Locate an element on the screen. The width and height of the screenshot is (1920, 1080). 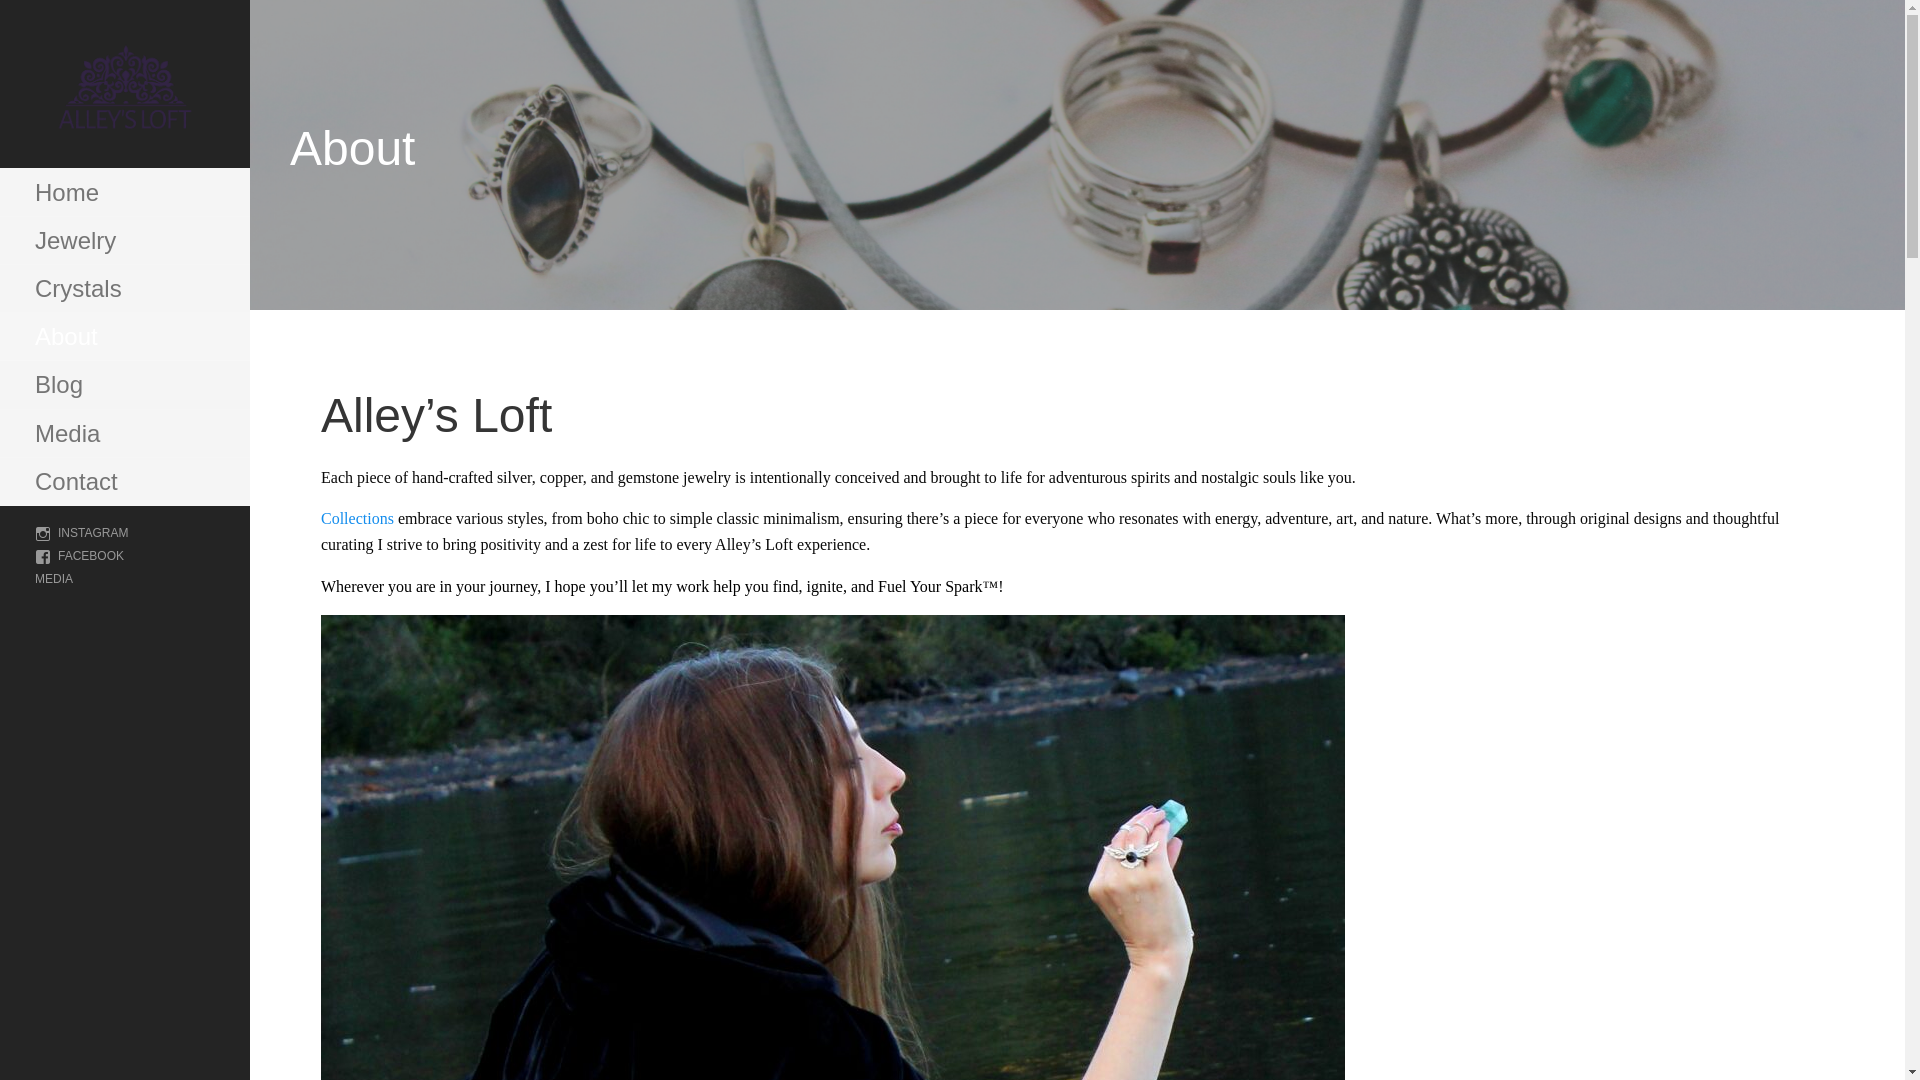
Collections is located at coordinates (356, 518).